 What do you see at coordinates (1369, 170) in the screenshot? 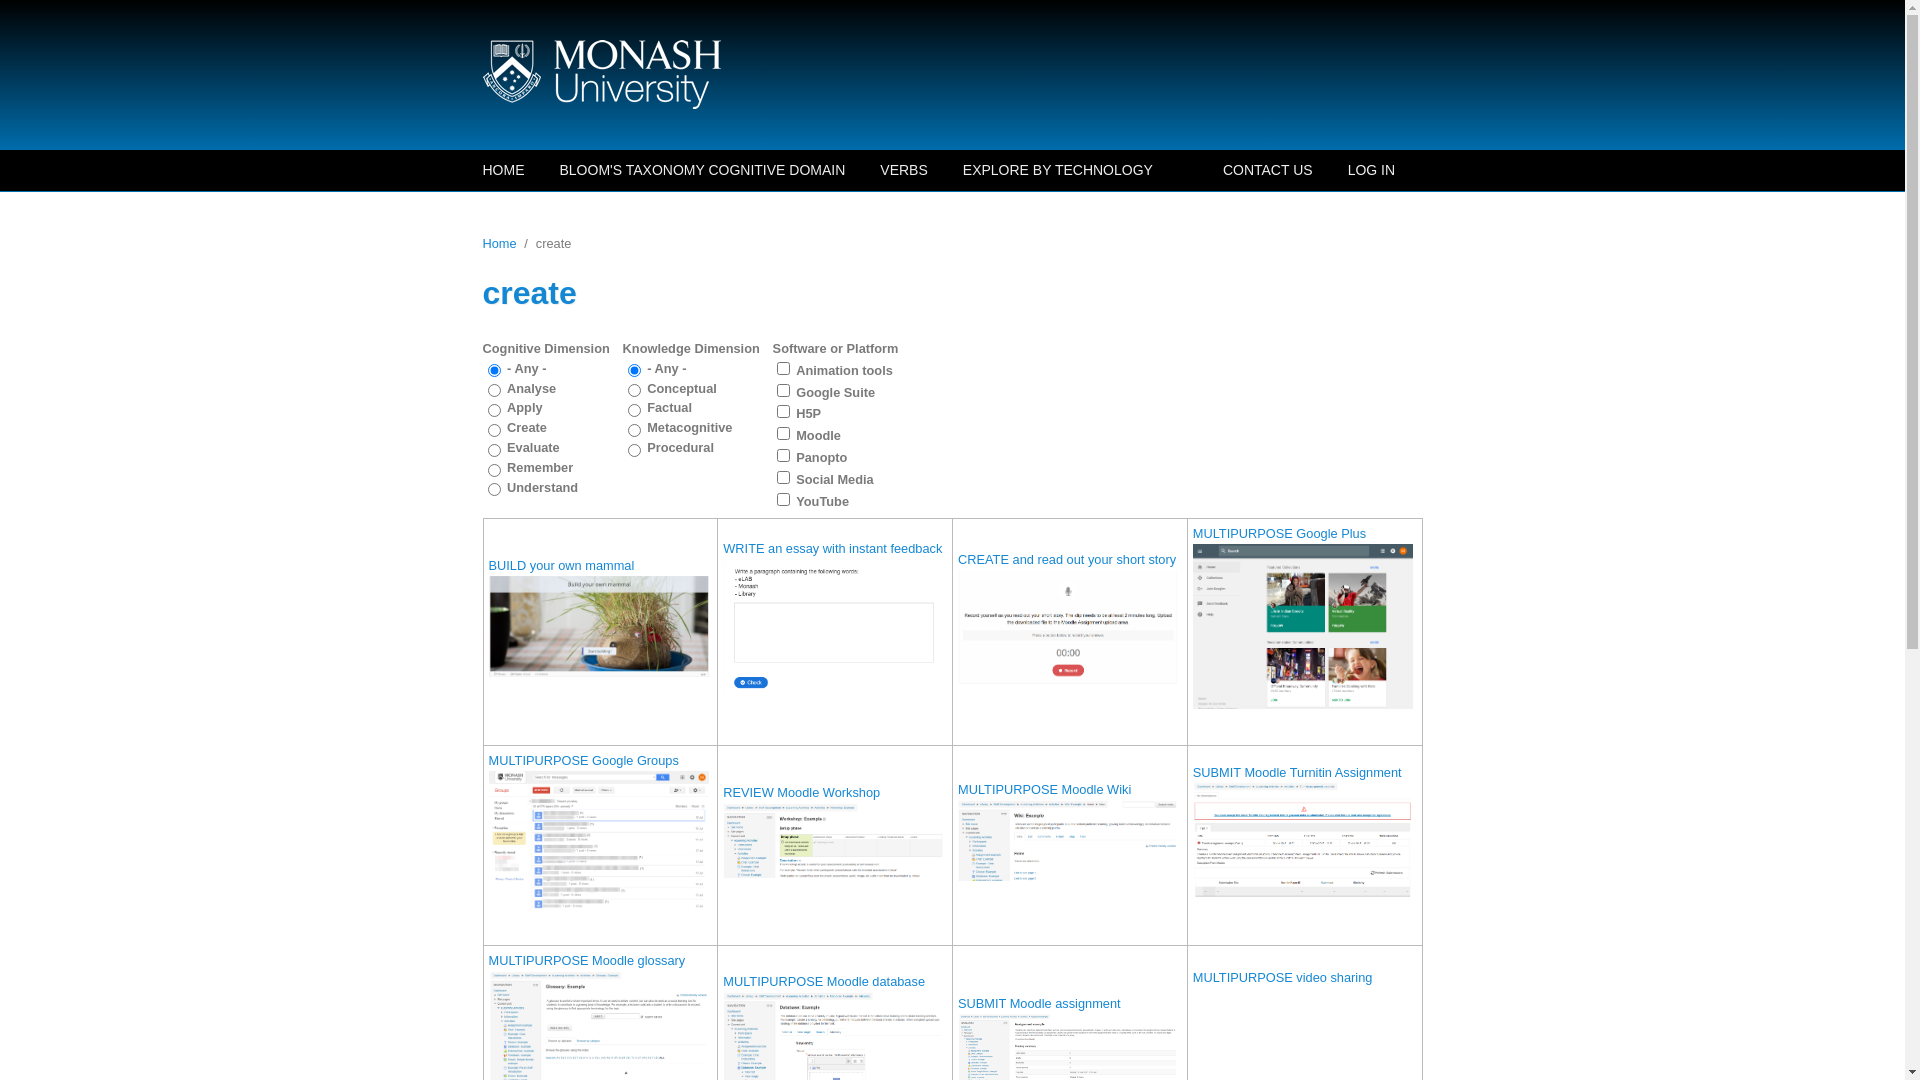
I see `LOG IN` at bounding box center [1369, 170].